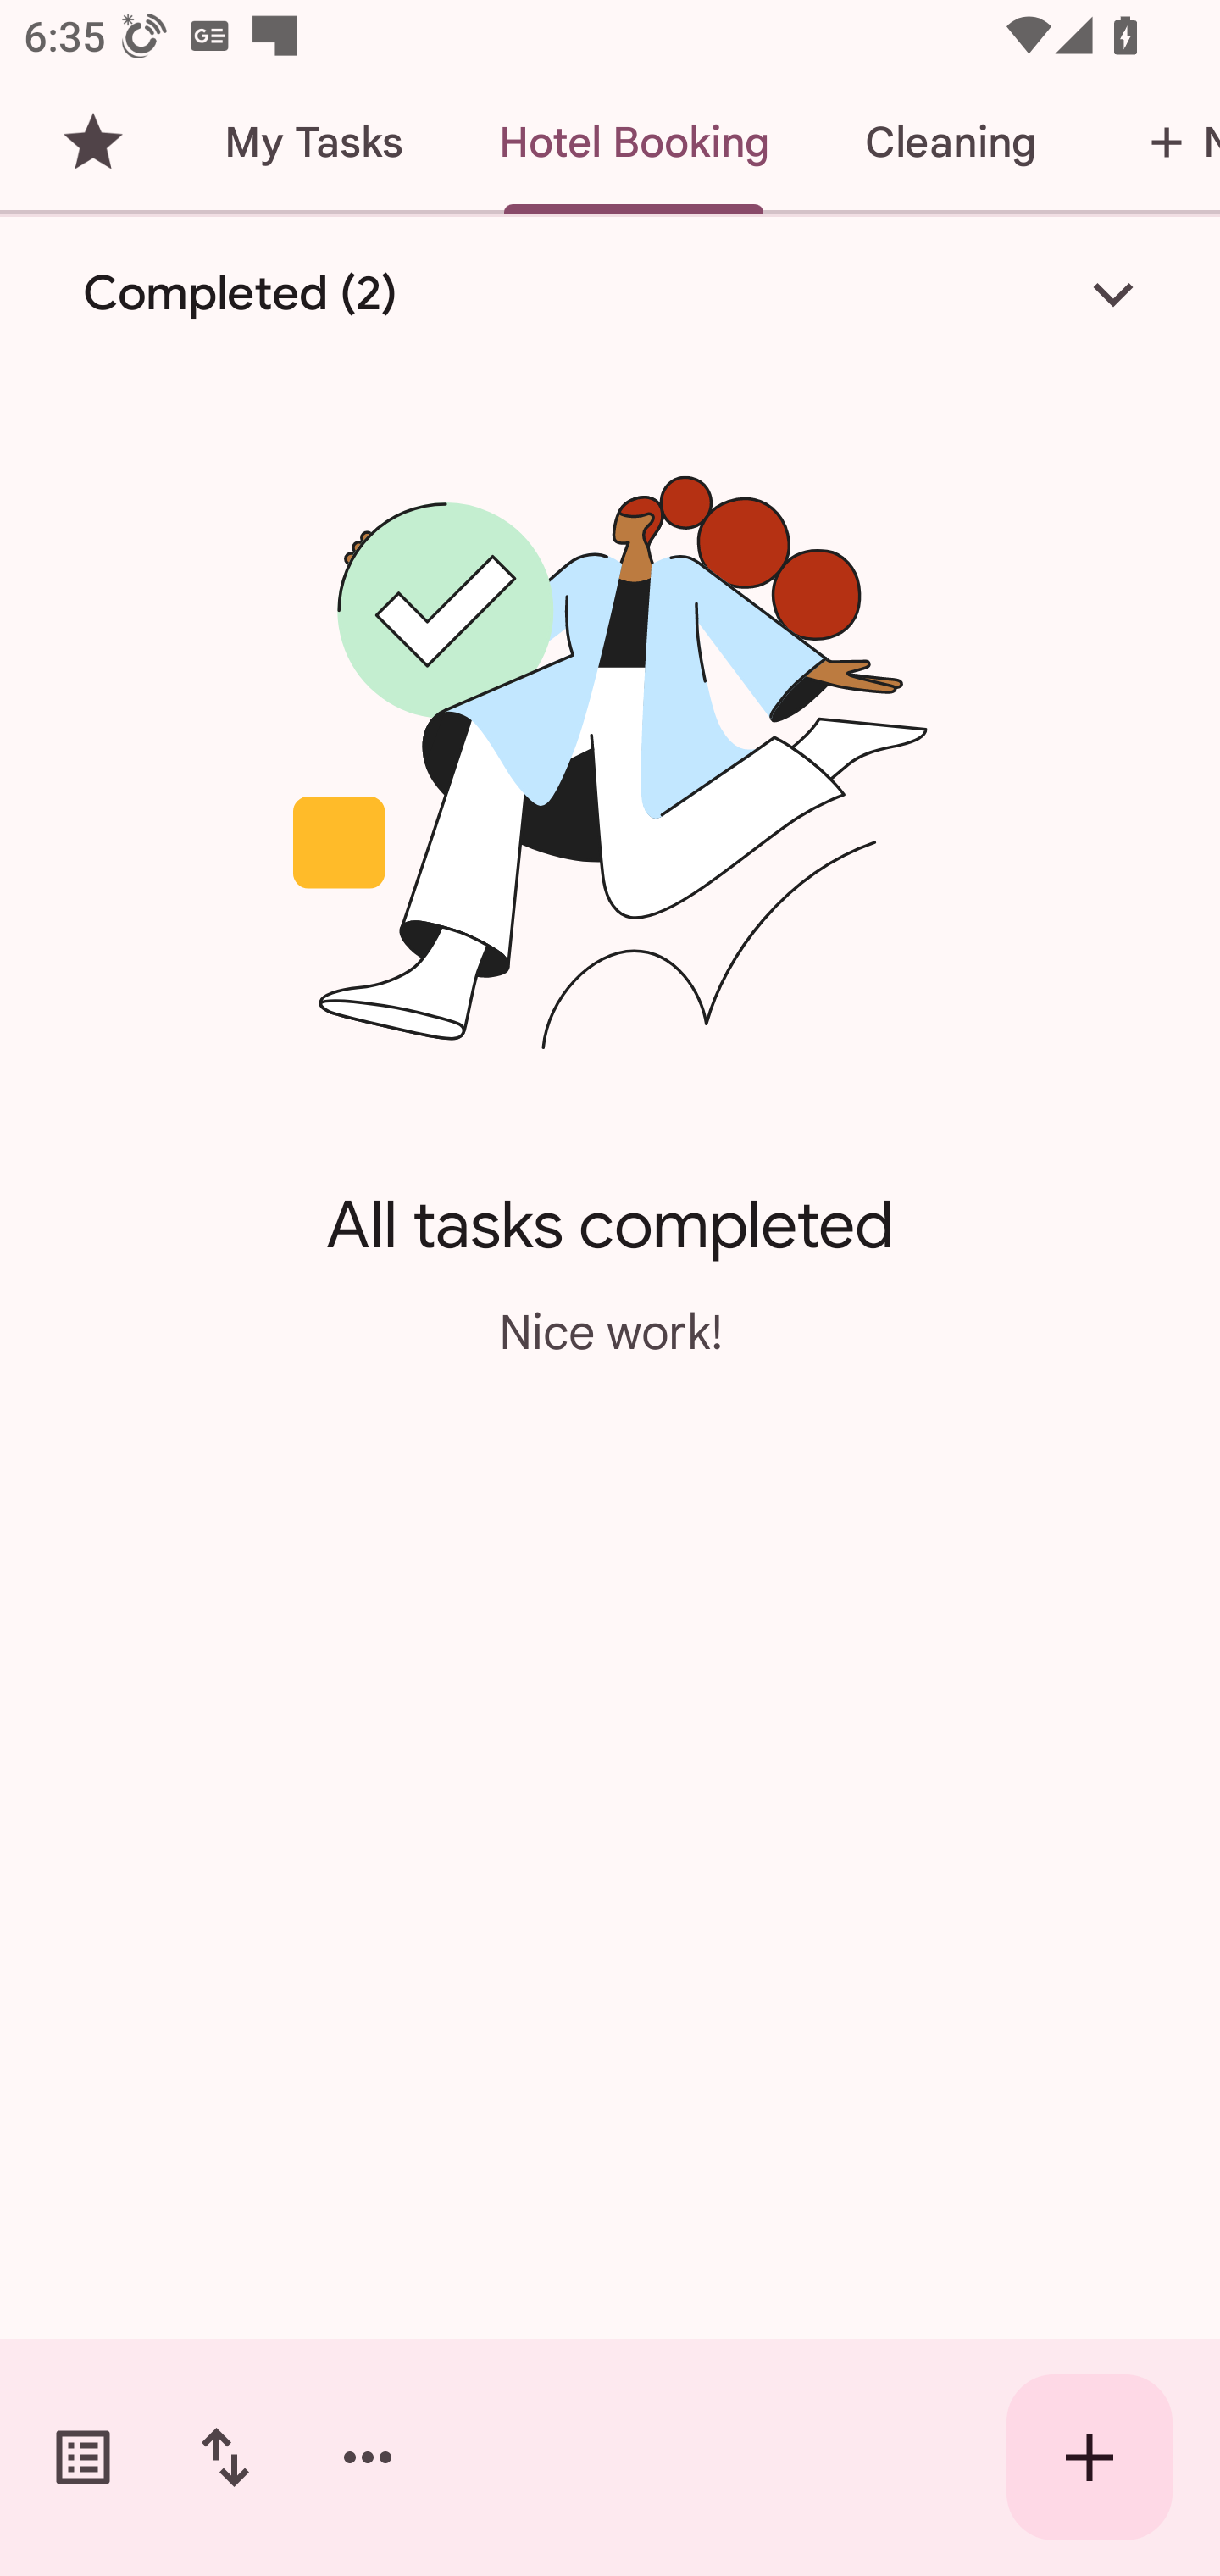 The height and width of the screenshot is (2576, 1220). Describe the element at coordinates (313, 142) in the screenshot. I see `My Tasks` at that location.